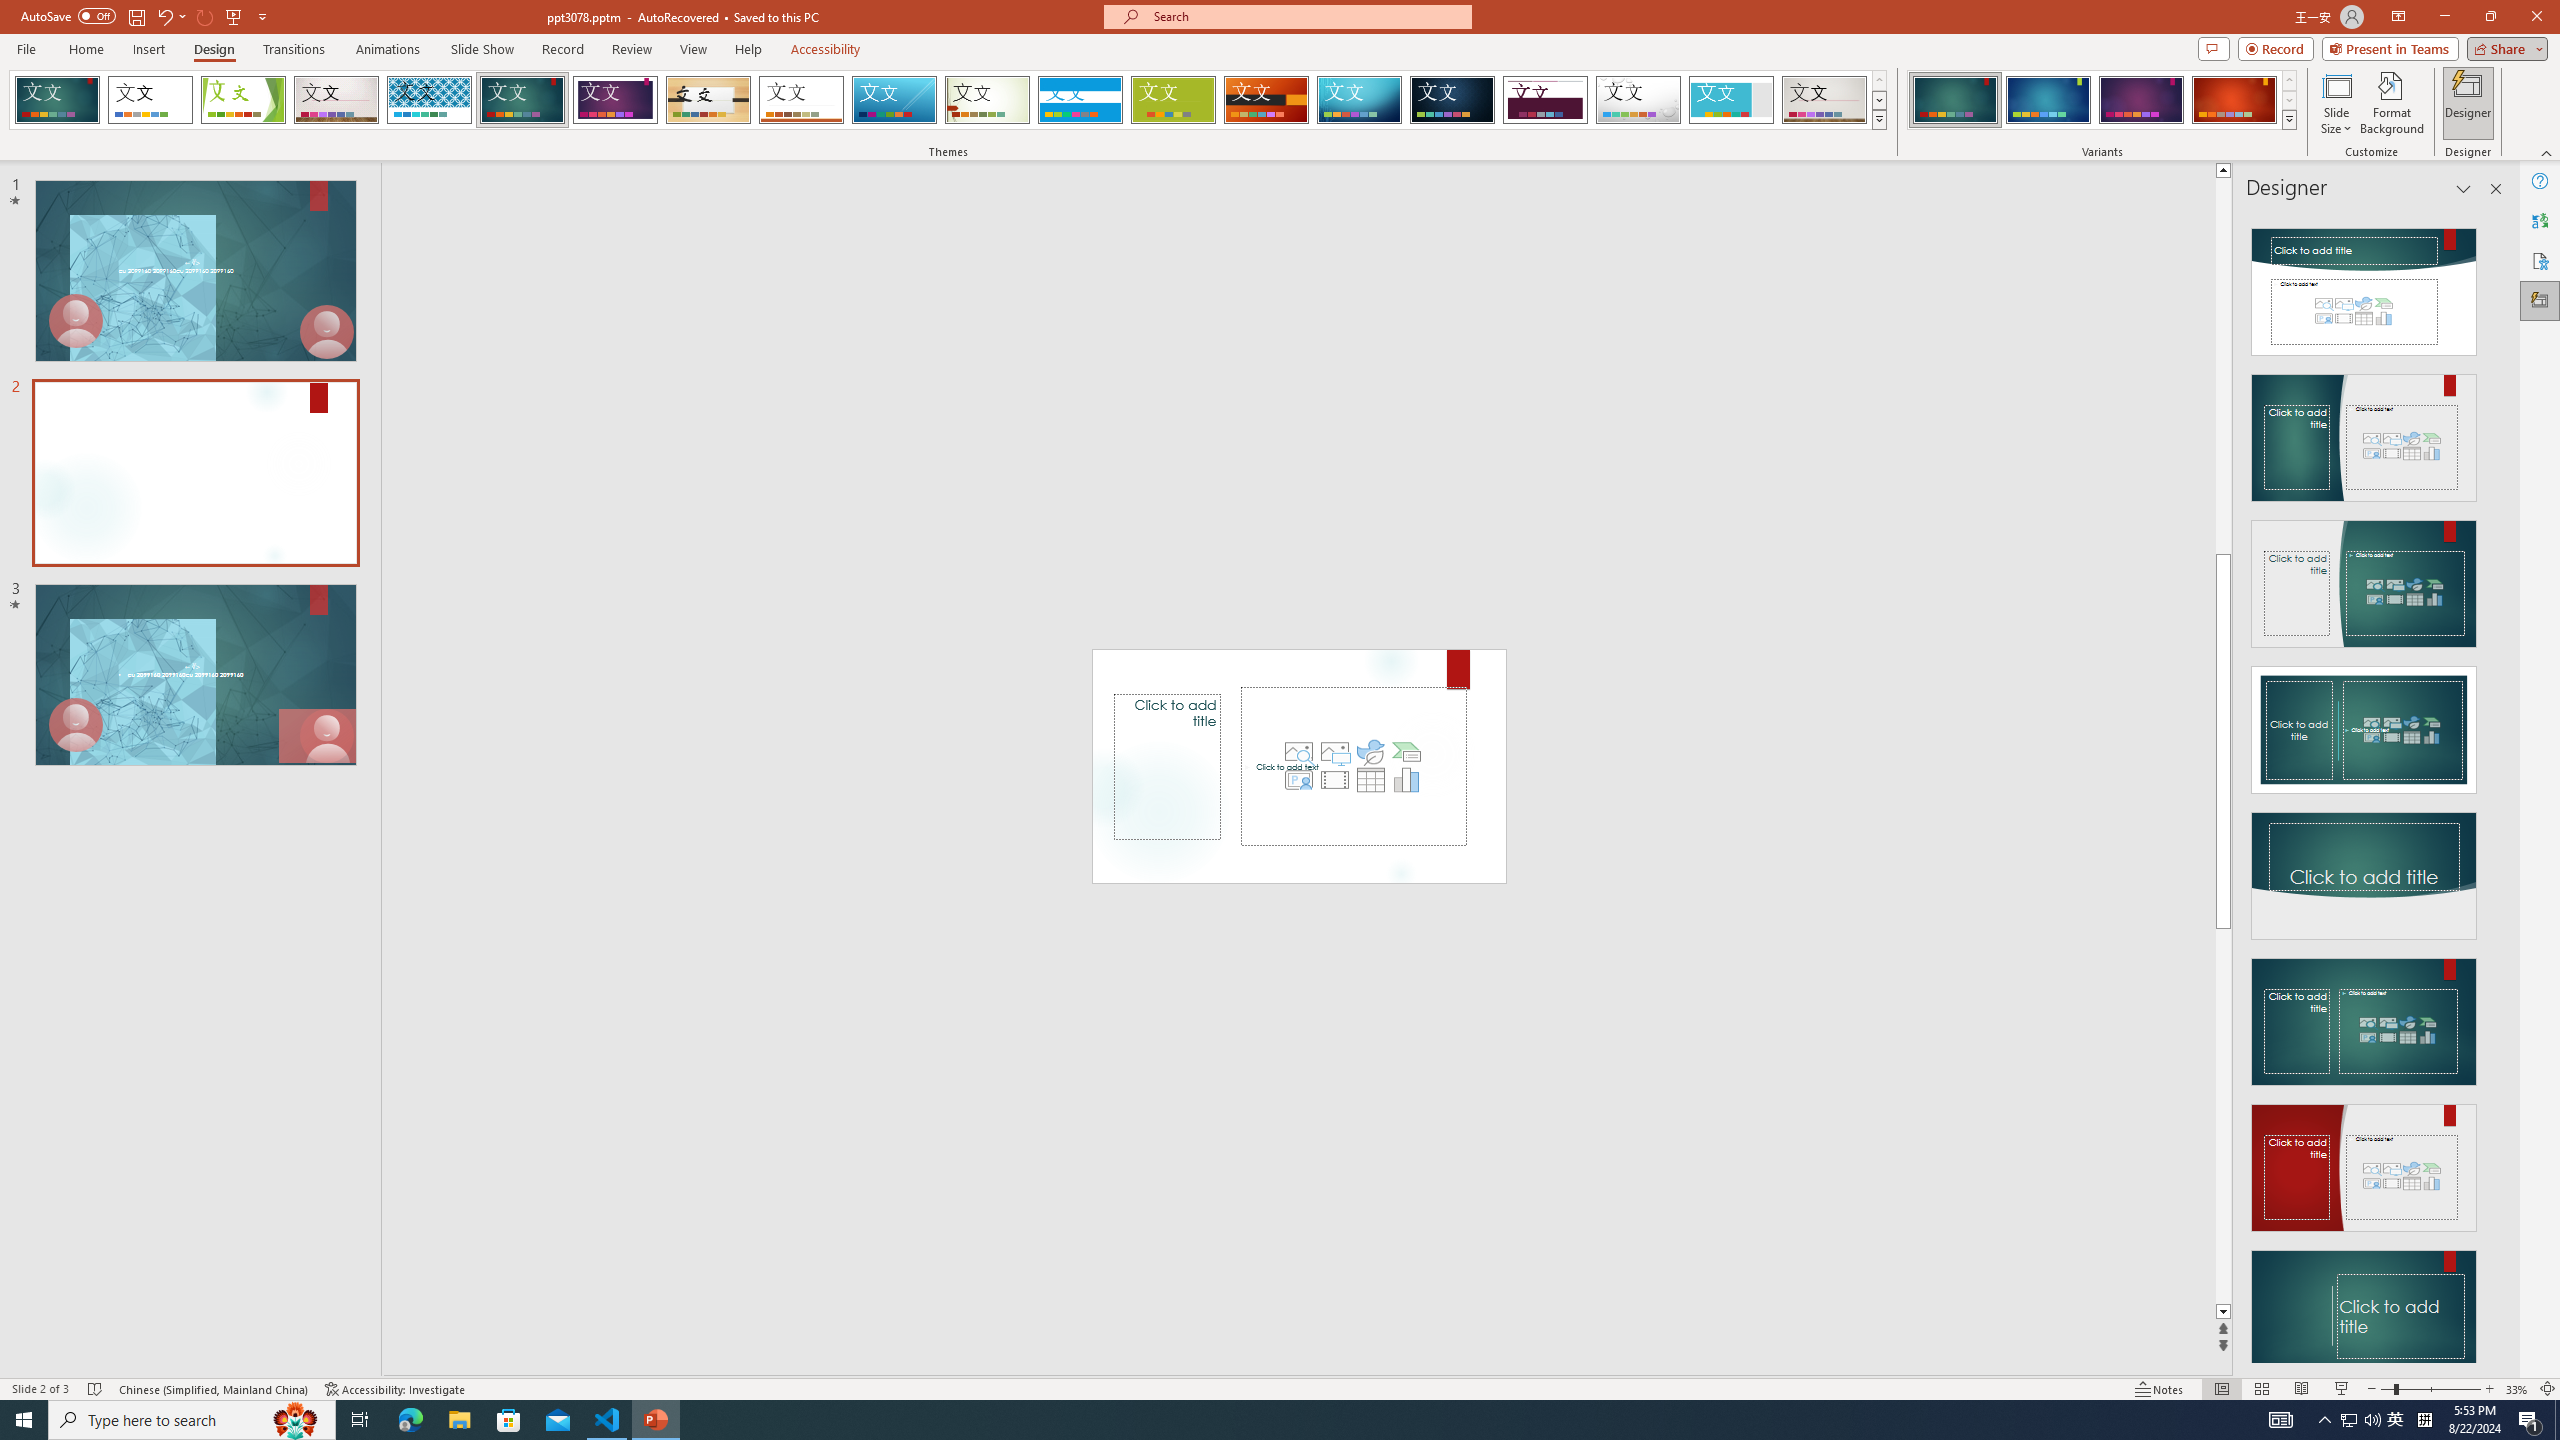  I want to click on Insert Table, so click(1370, 780).